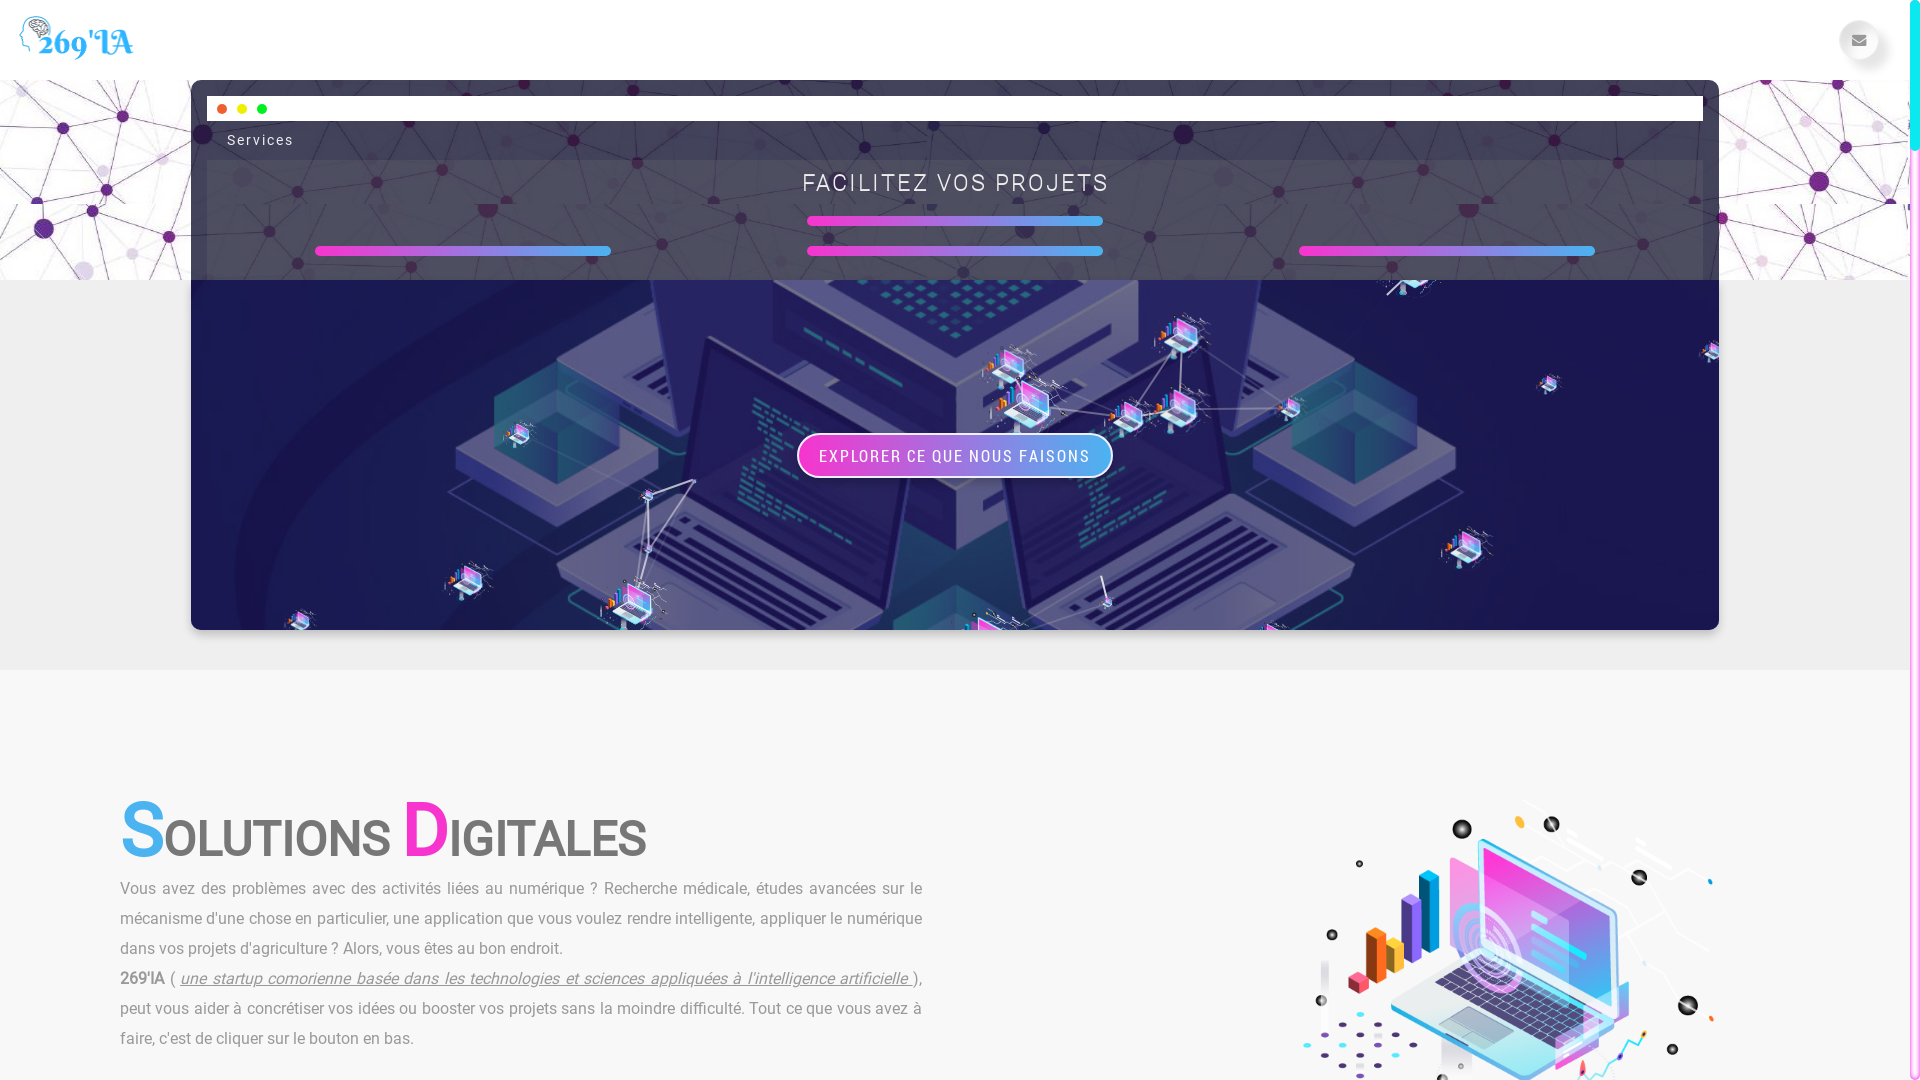 The height and width of the screenshot is (1080, 1920). I want to click on Services, so click(260, 140).